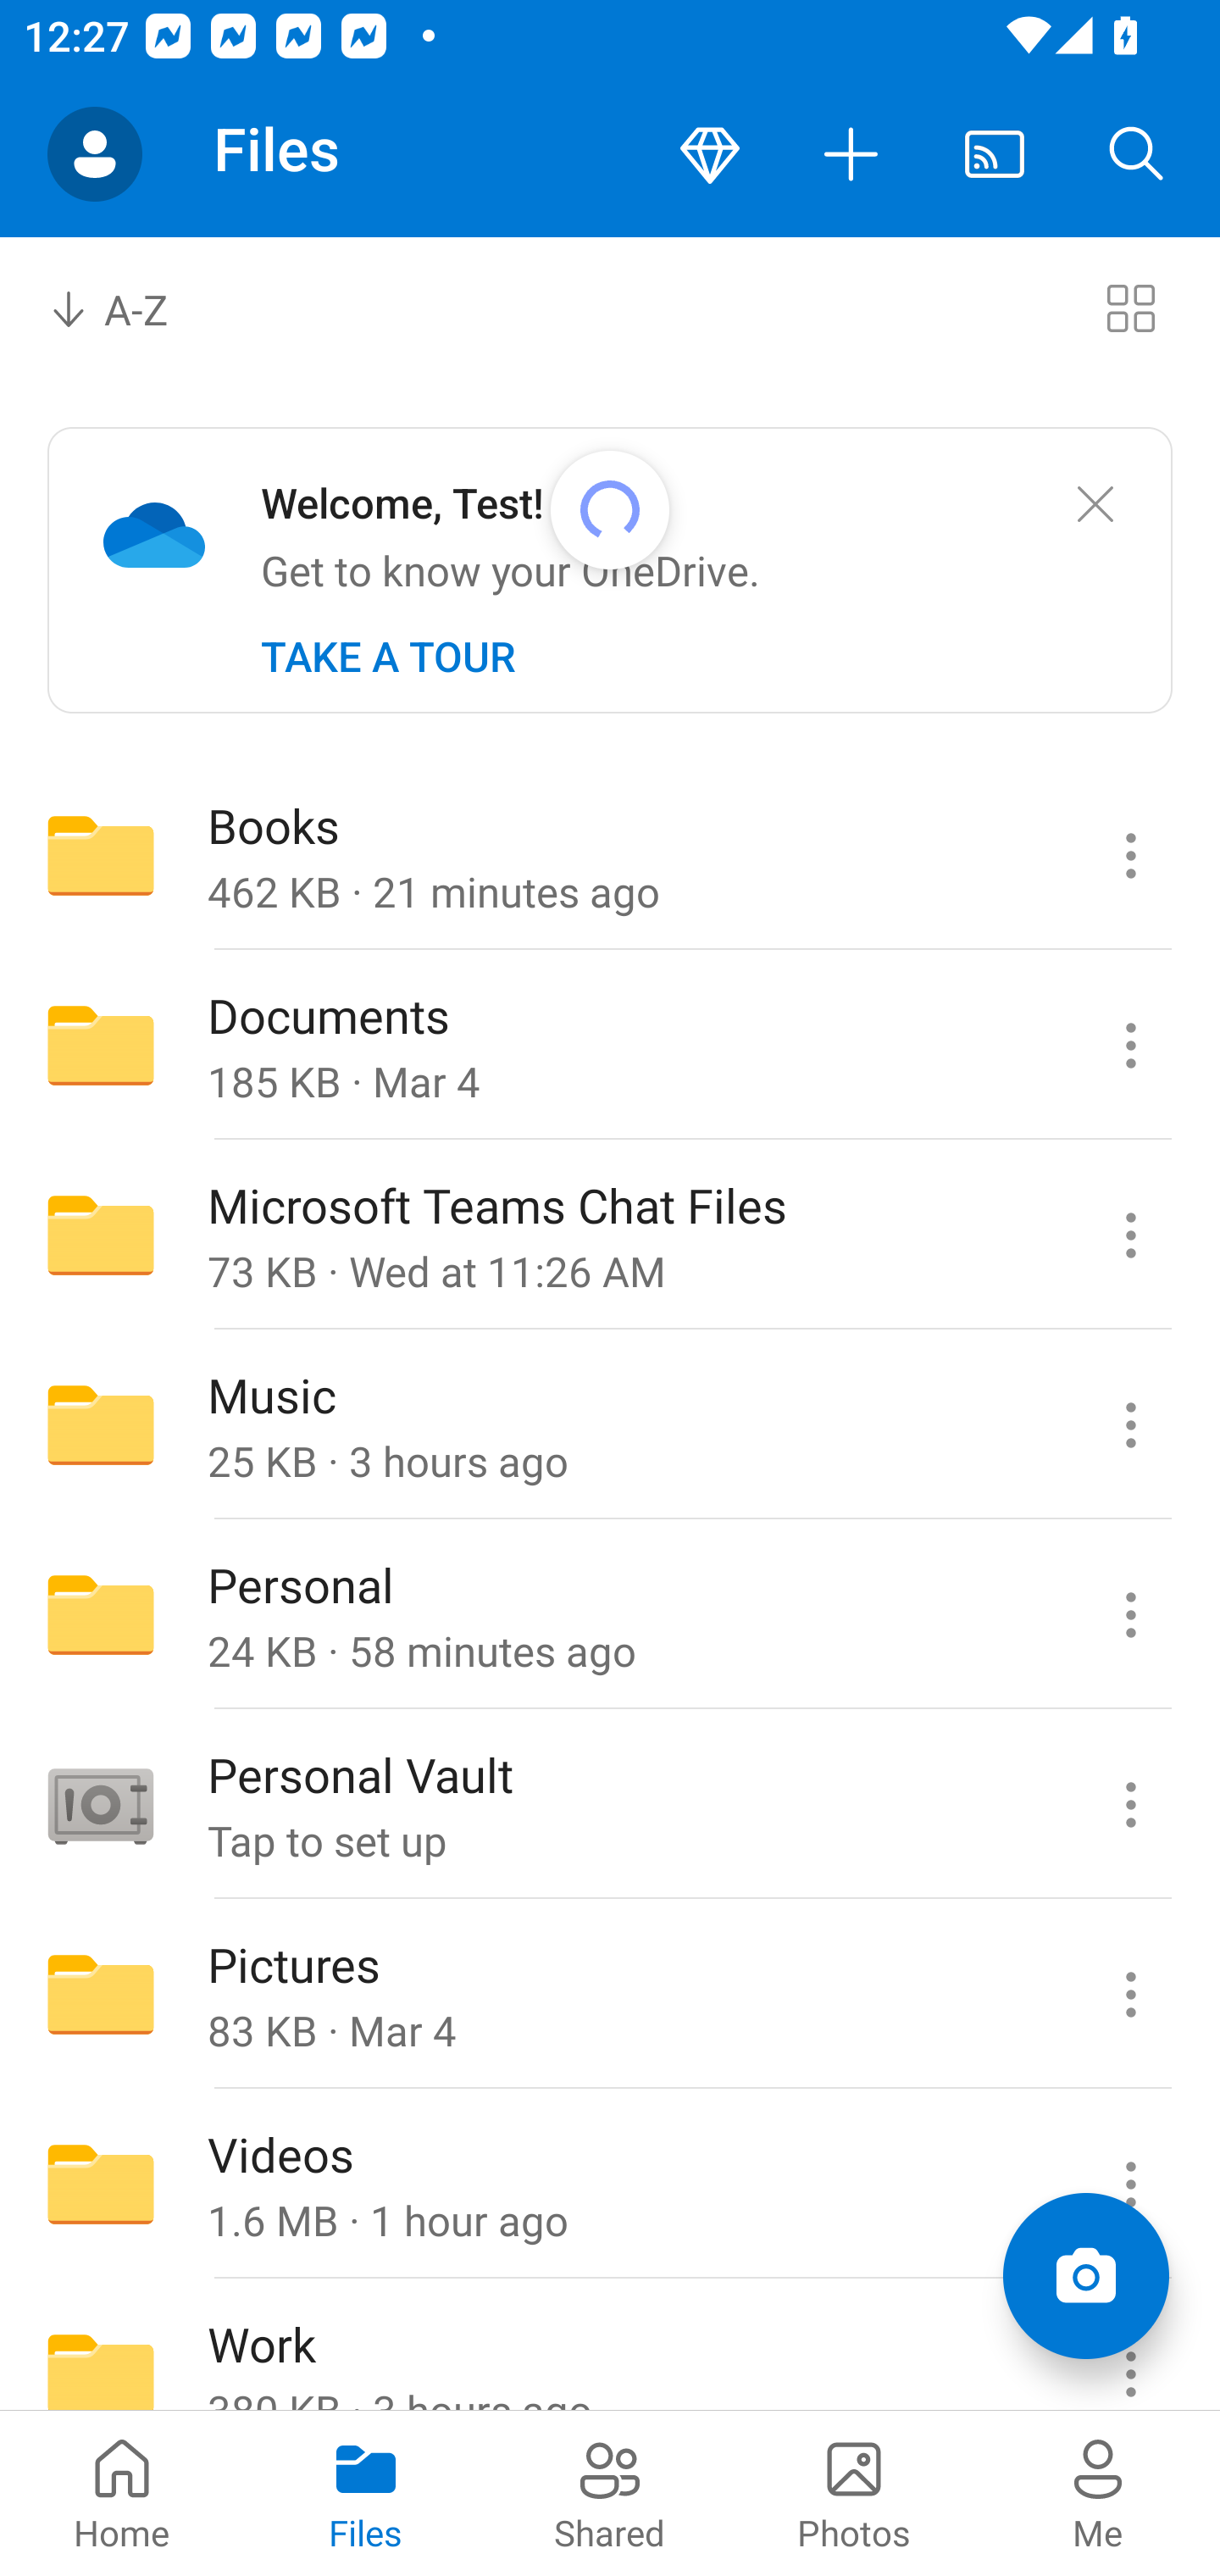 The image size is (1220, 2576). What do you see at coordinates (710, 154) in the screenshot?
I see `Premium button` at bounding box center [710, 154].